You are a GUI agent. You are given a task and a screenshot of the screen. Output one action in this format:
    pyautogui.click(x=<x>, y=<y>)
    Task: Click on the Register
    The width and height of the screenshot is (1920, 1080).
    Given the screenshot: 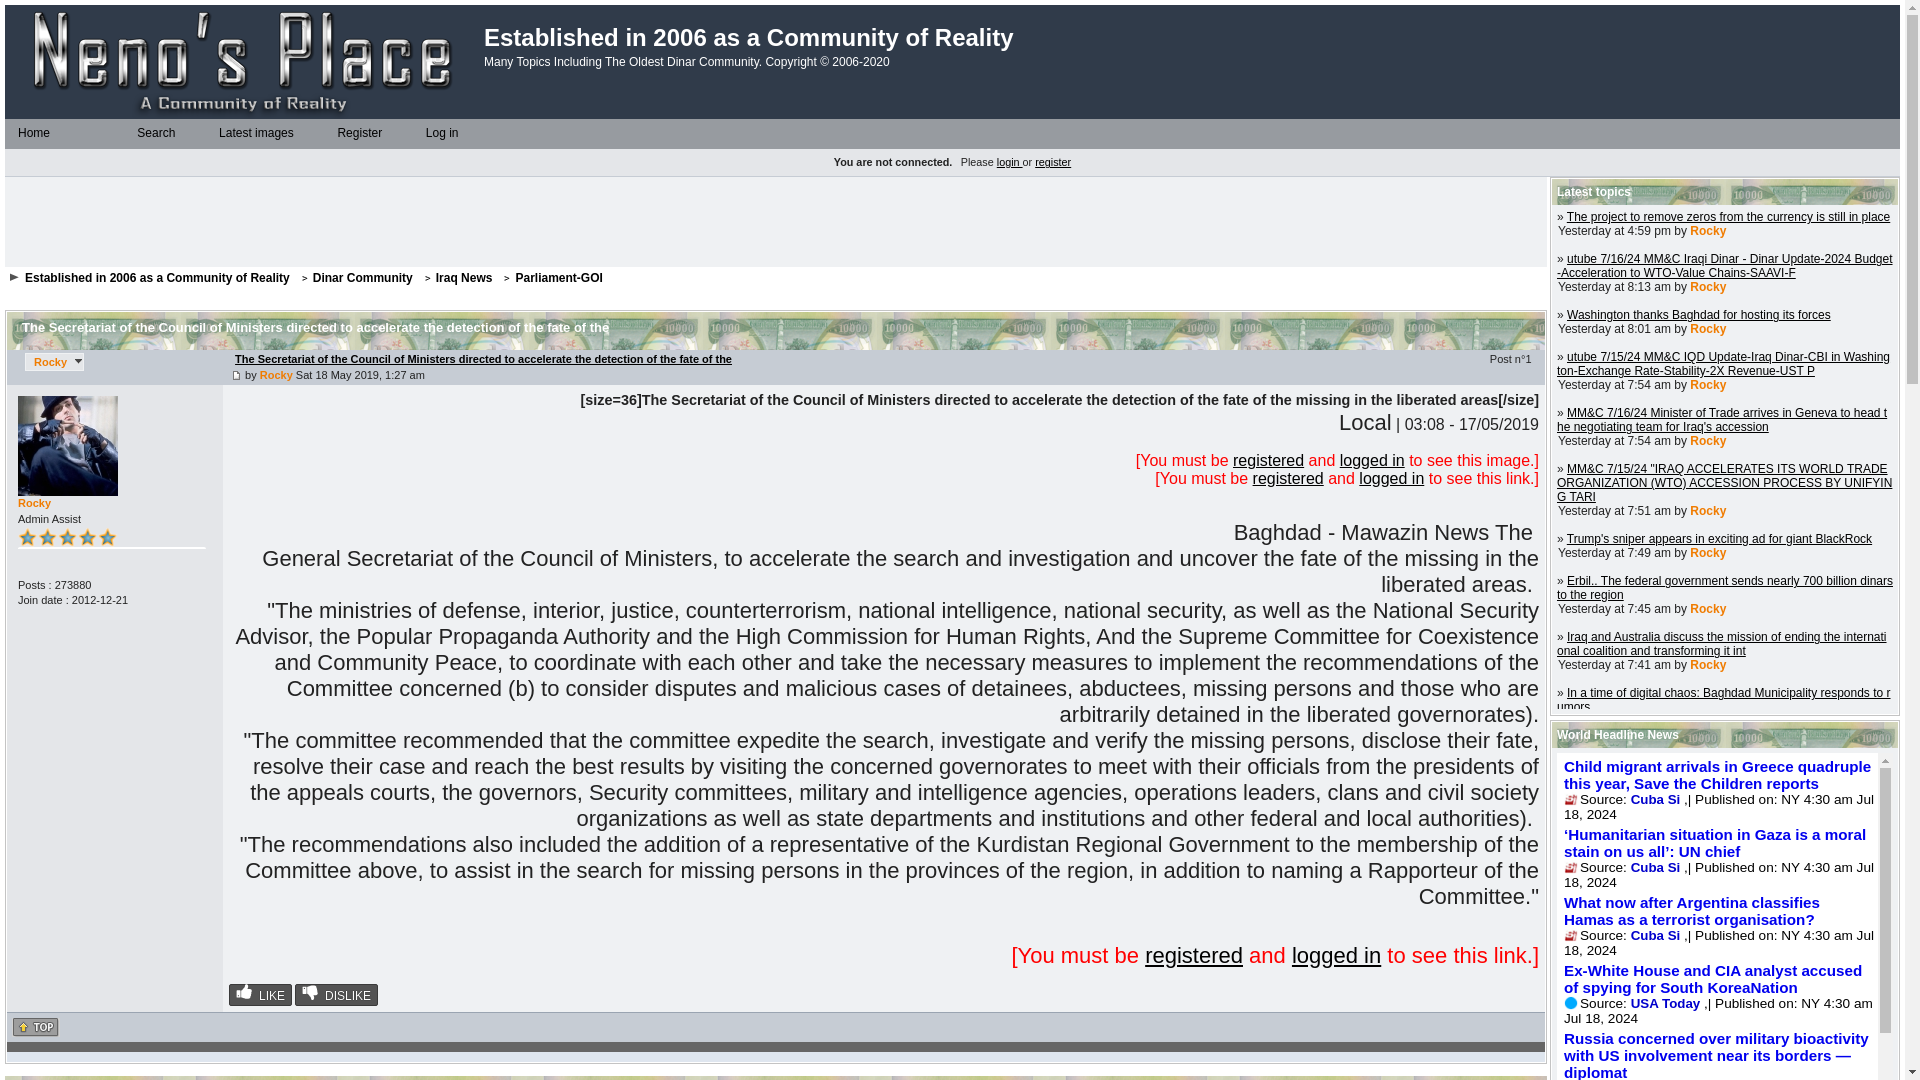 What is the action you would take?
    pyautogui.click(x=330, y=134)
    